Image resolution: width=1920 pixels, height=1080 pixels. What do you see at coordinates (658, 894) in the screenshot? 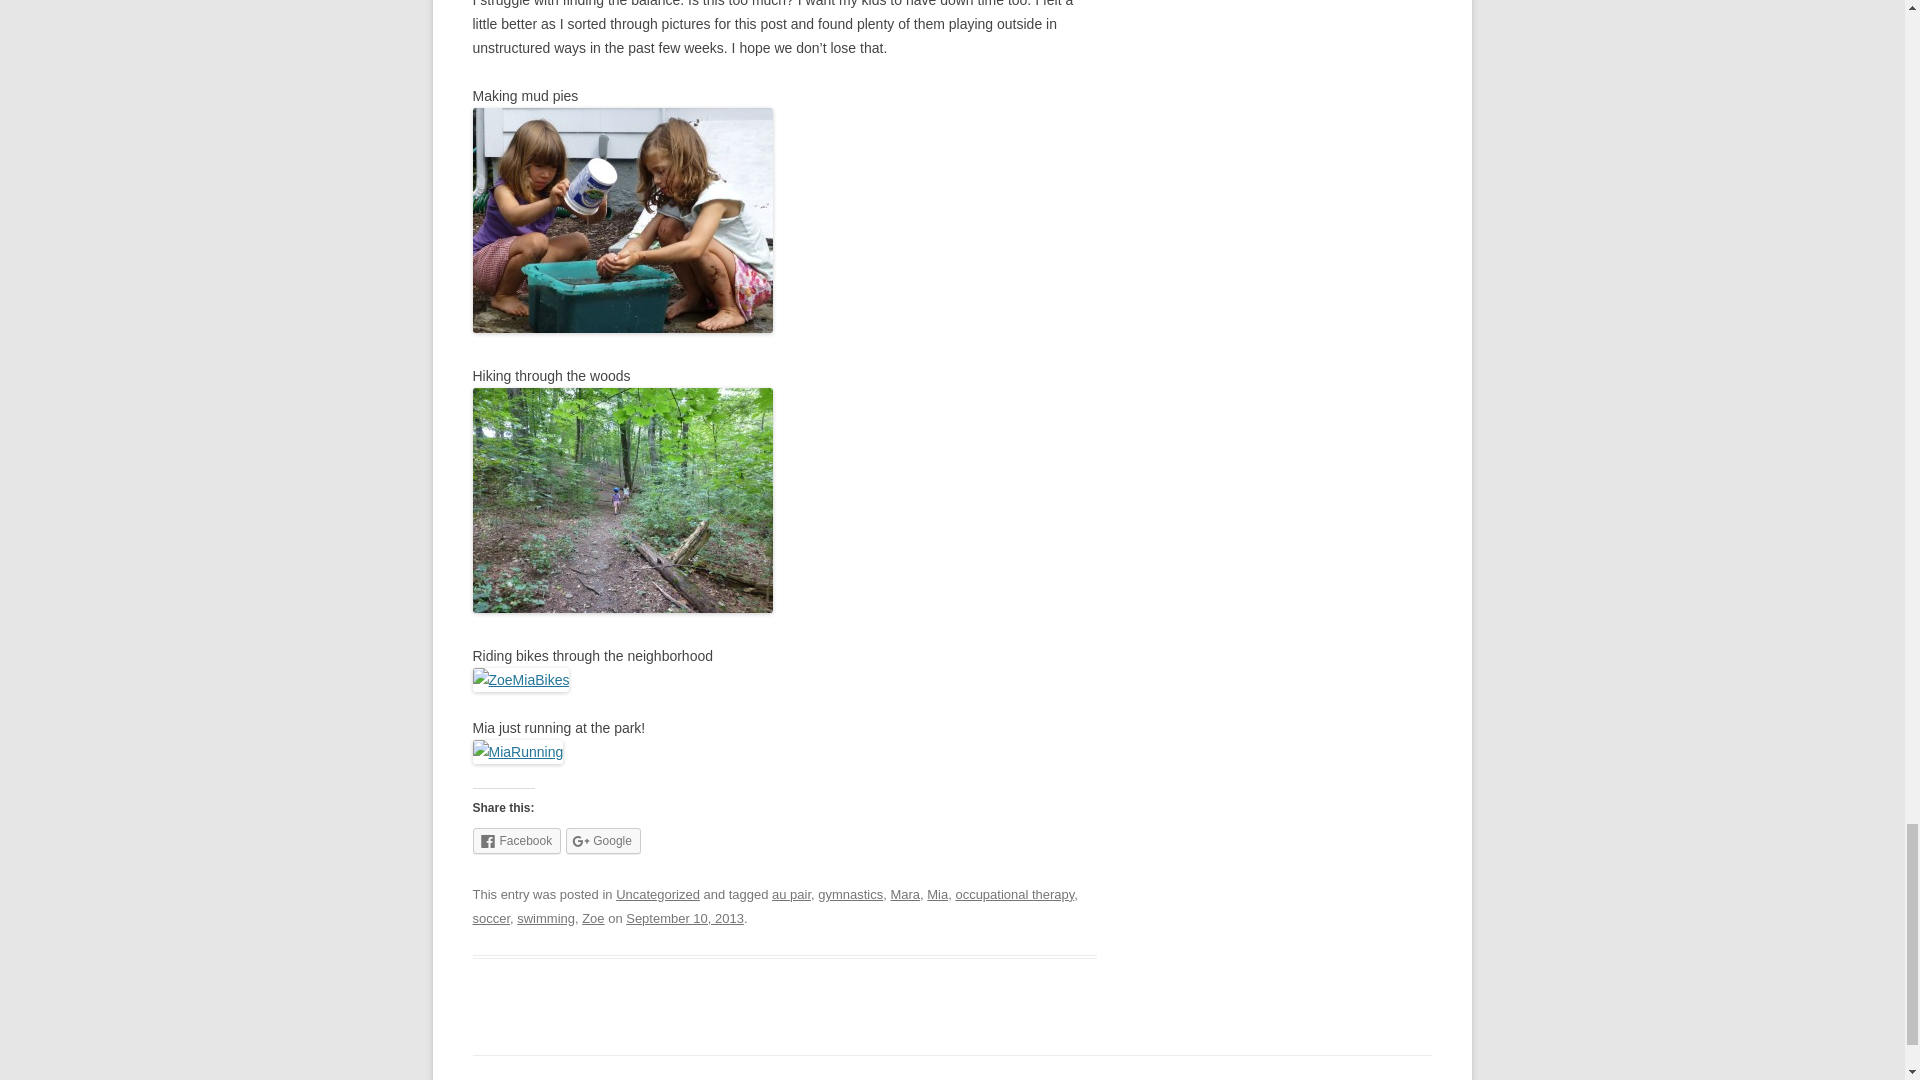
I see `Uncategorized` at bounding box center [658, 894].